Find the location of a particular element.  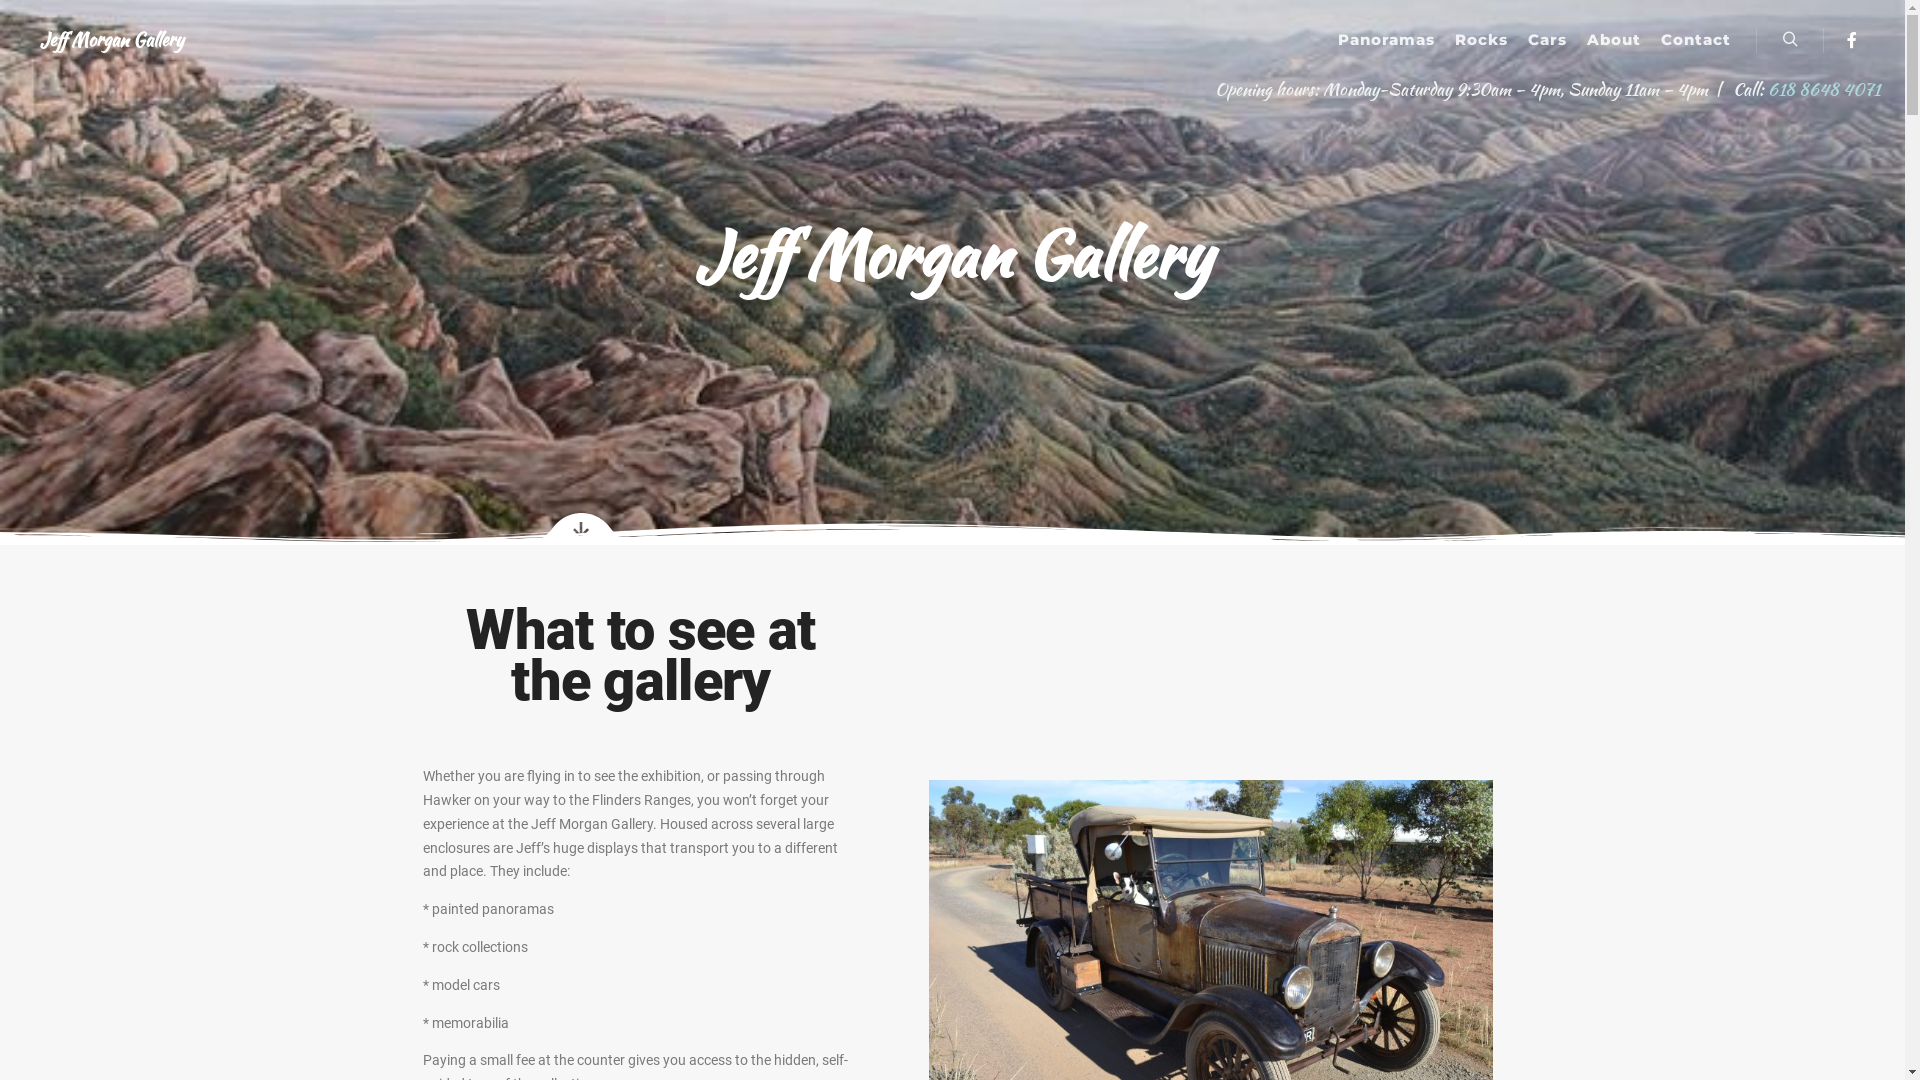

Rocks is located at coordinates (1482, 40).